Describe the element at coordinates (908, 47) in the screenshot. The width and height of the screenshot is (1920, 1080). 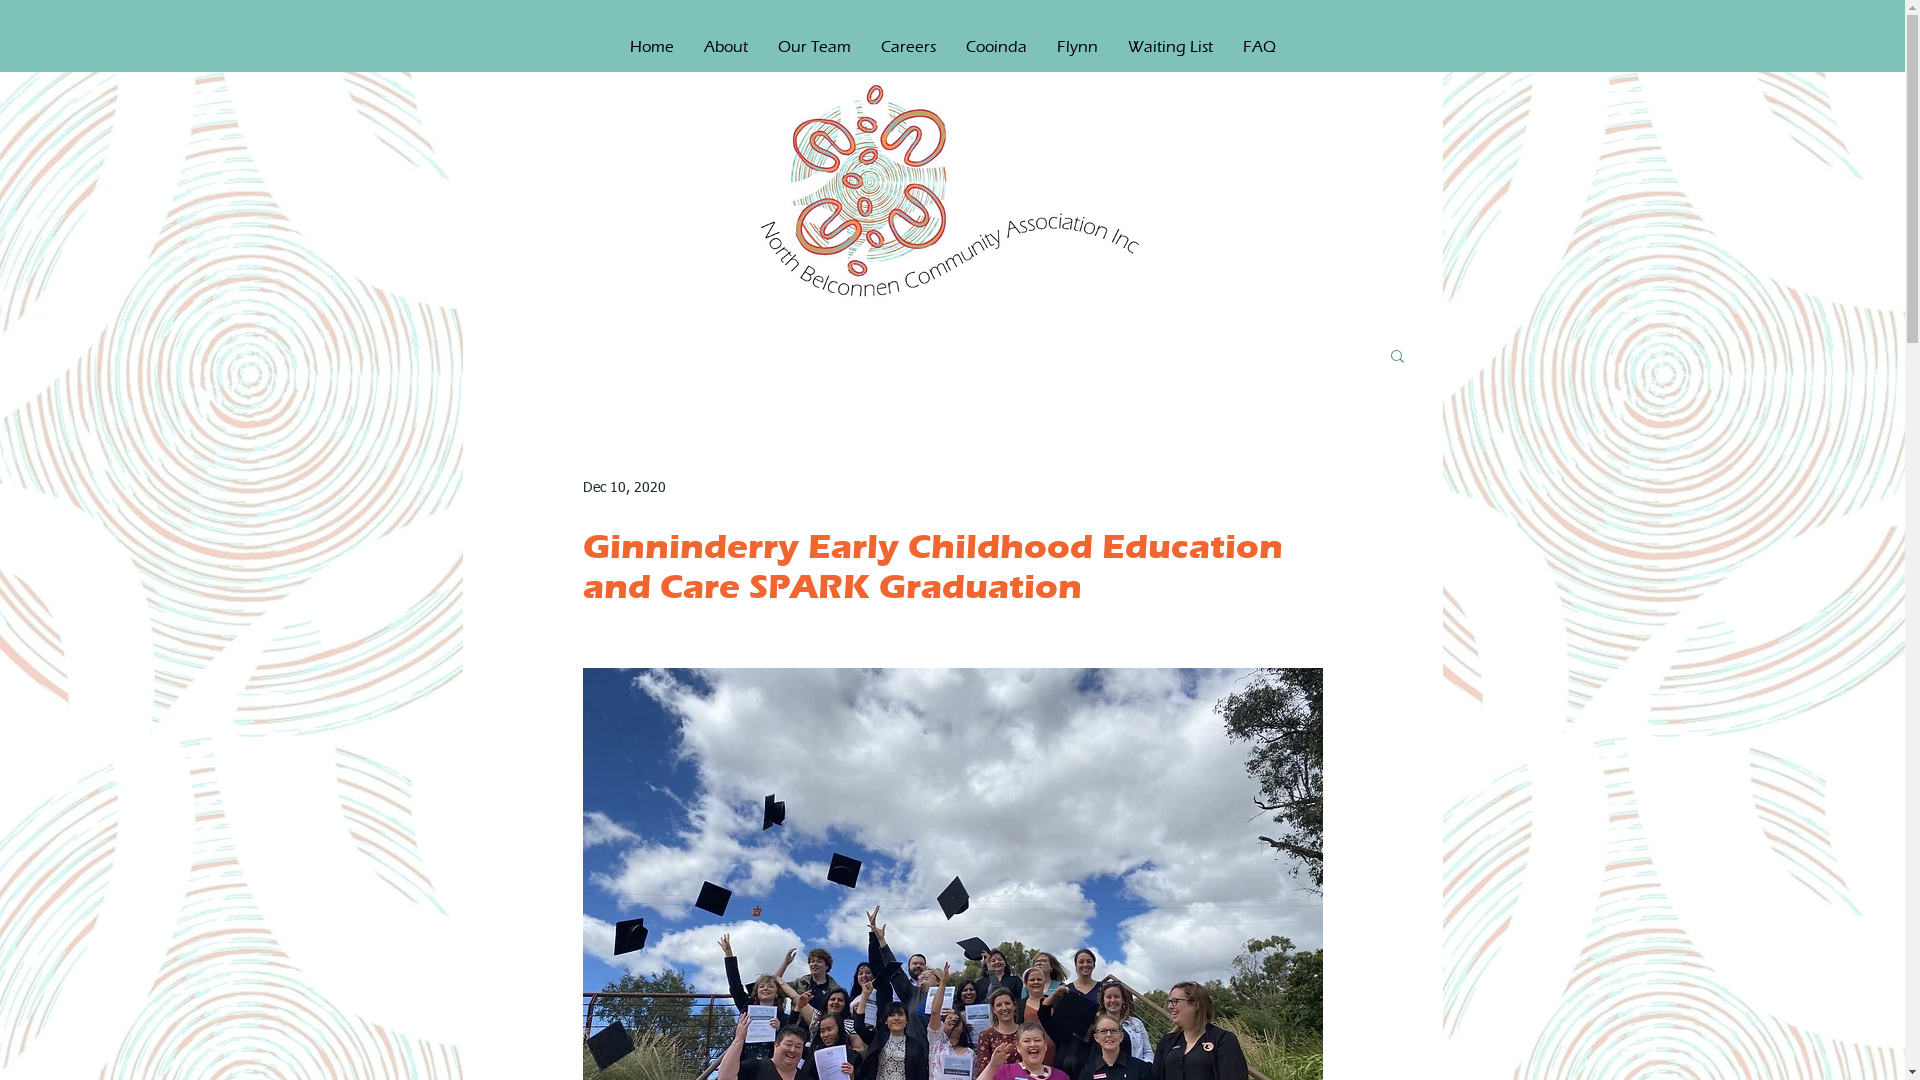
I see `Careers` at that location.